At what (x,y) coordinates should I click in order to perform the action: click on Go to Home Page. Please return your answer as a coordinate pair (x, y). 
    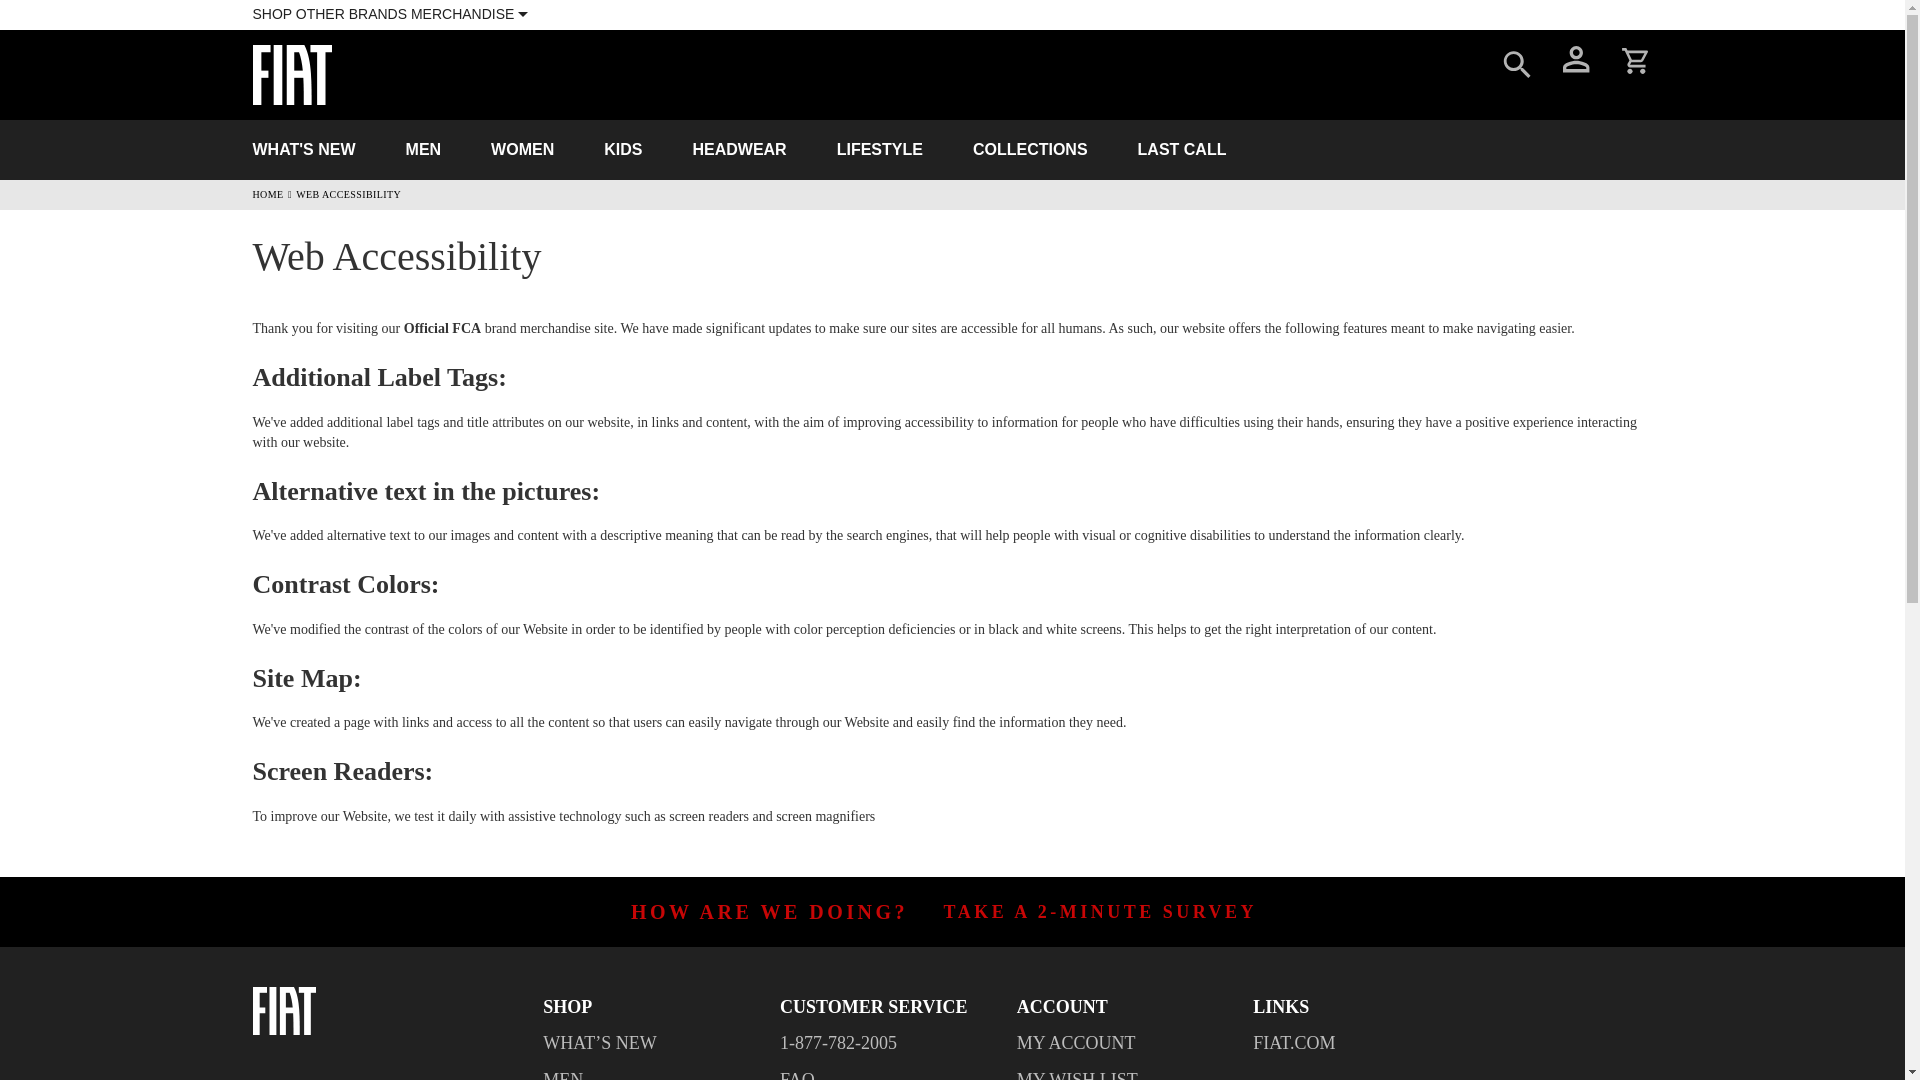
    Looking at the image, I should click on (266, 194).